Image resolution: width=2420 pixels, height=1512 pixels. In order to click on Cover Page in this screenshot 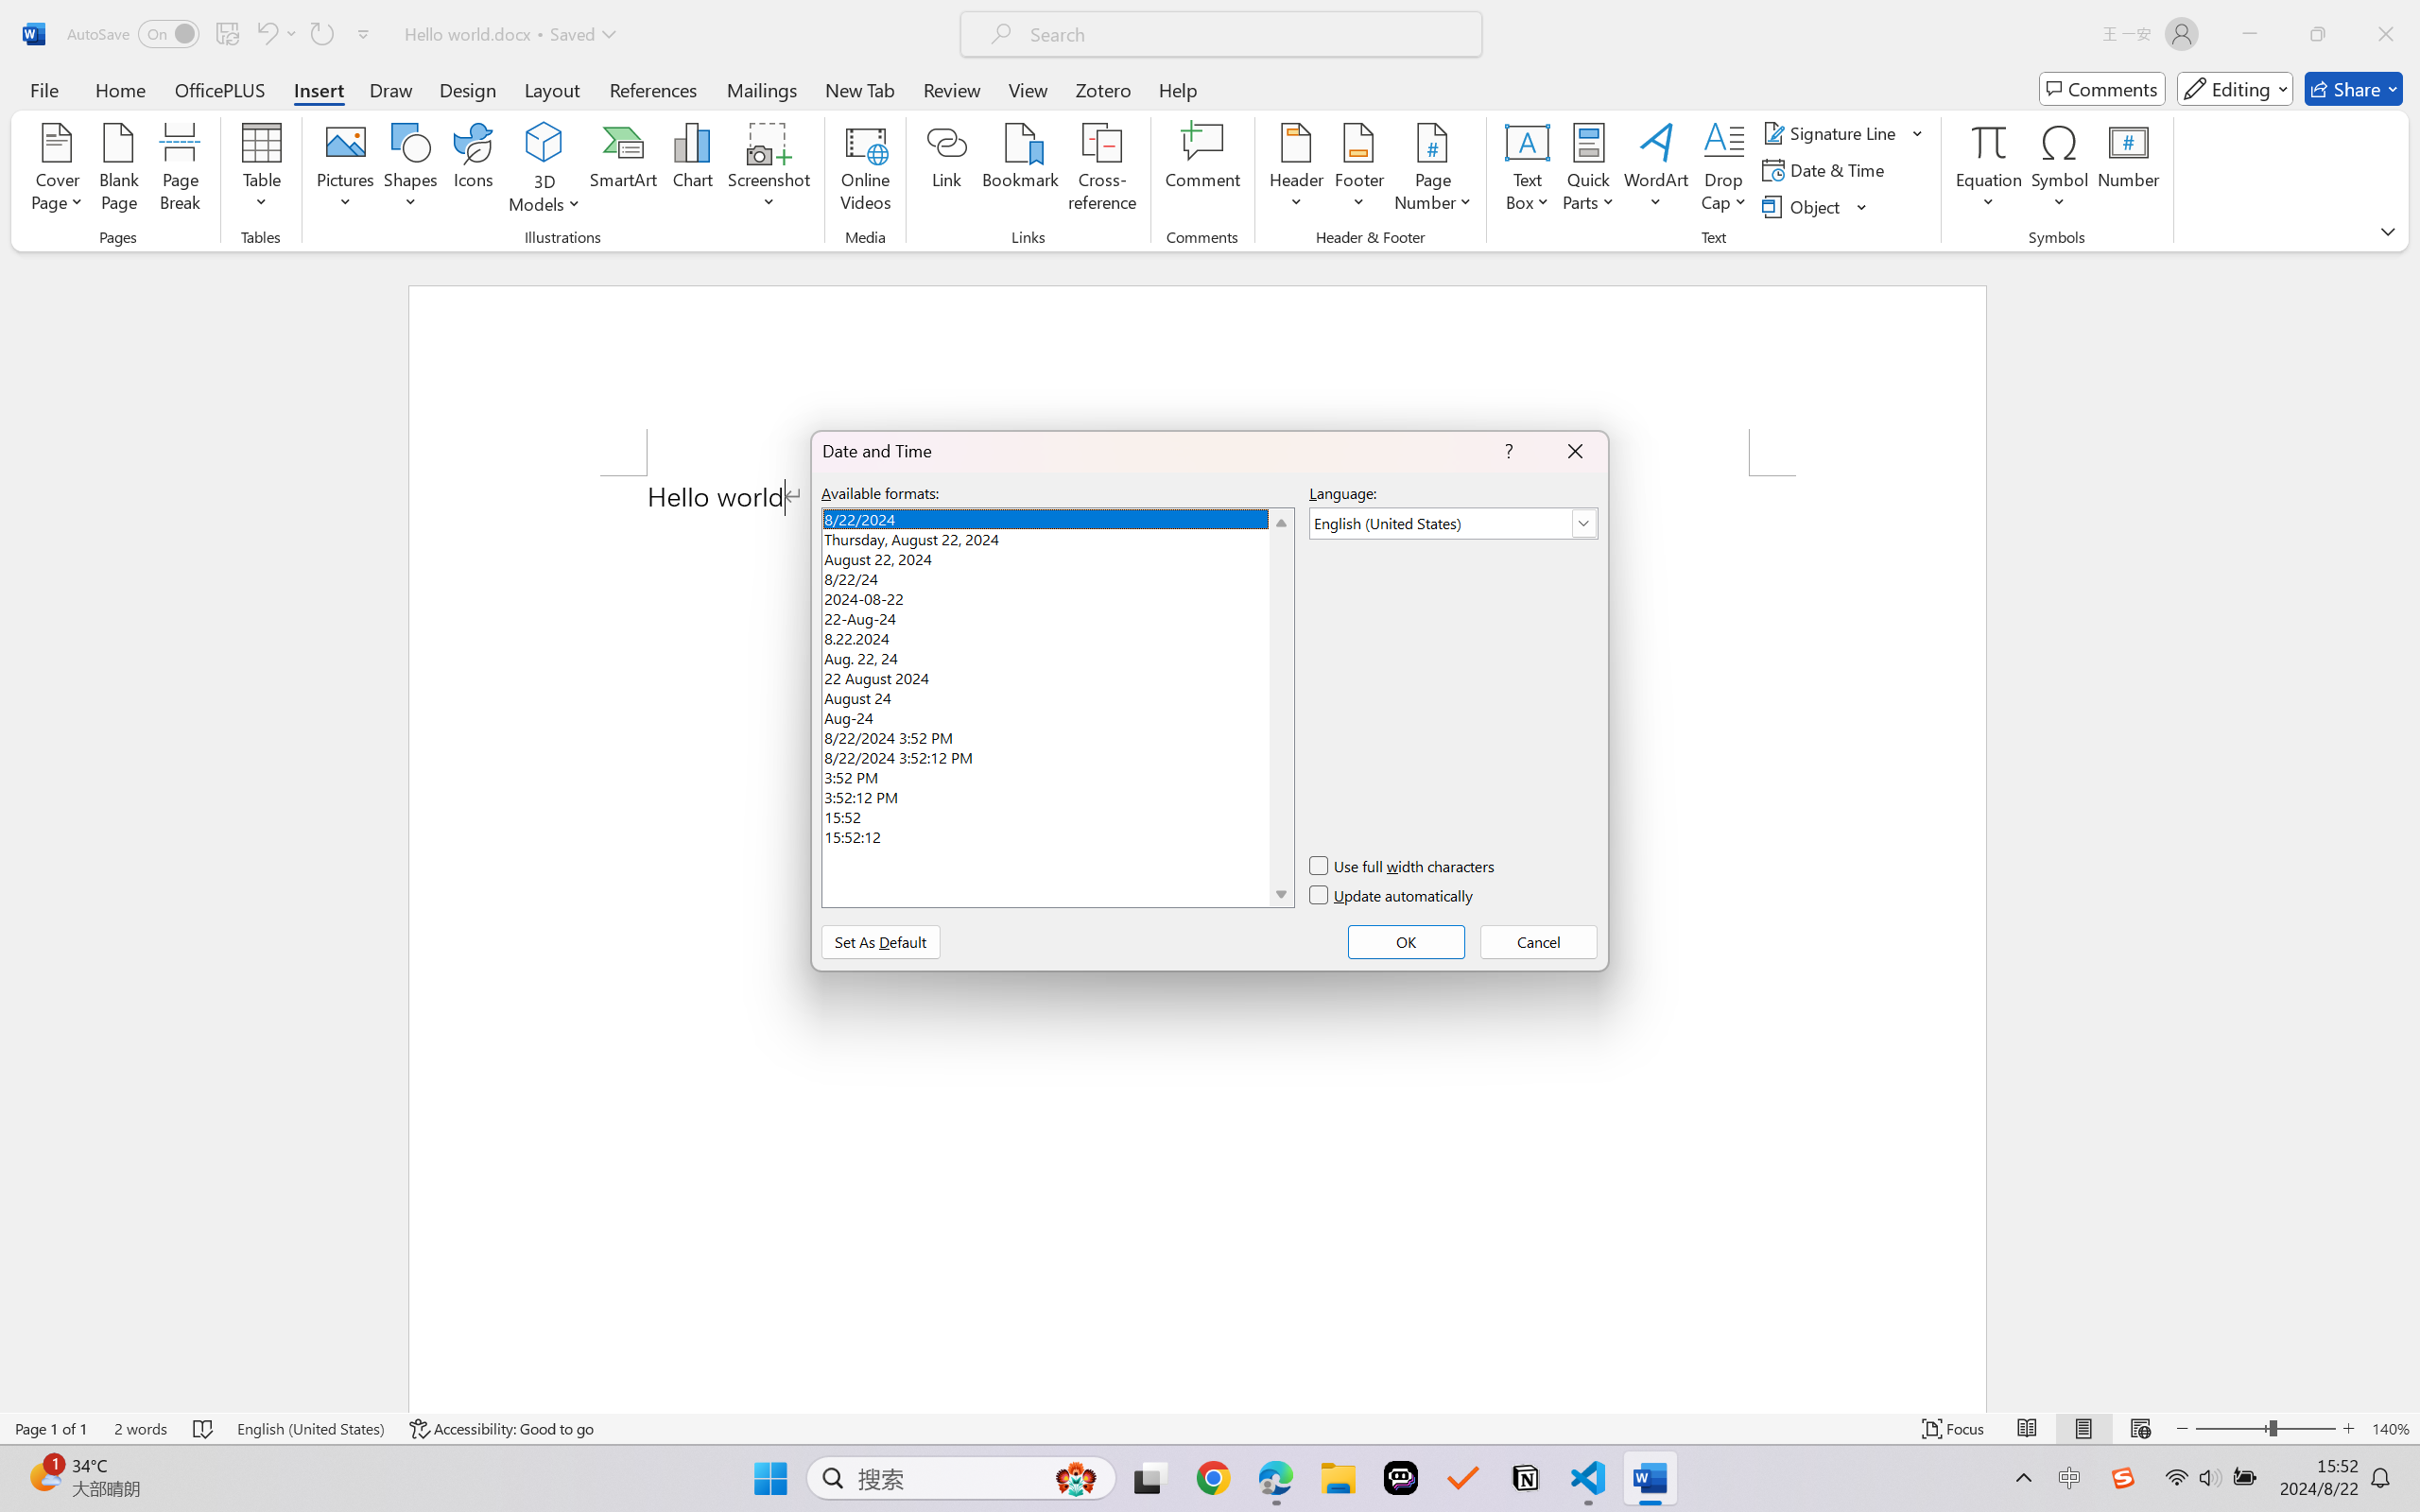, I will do `click(58, 170)`.